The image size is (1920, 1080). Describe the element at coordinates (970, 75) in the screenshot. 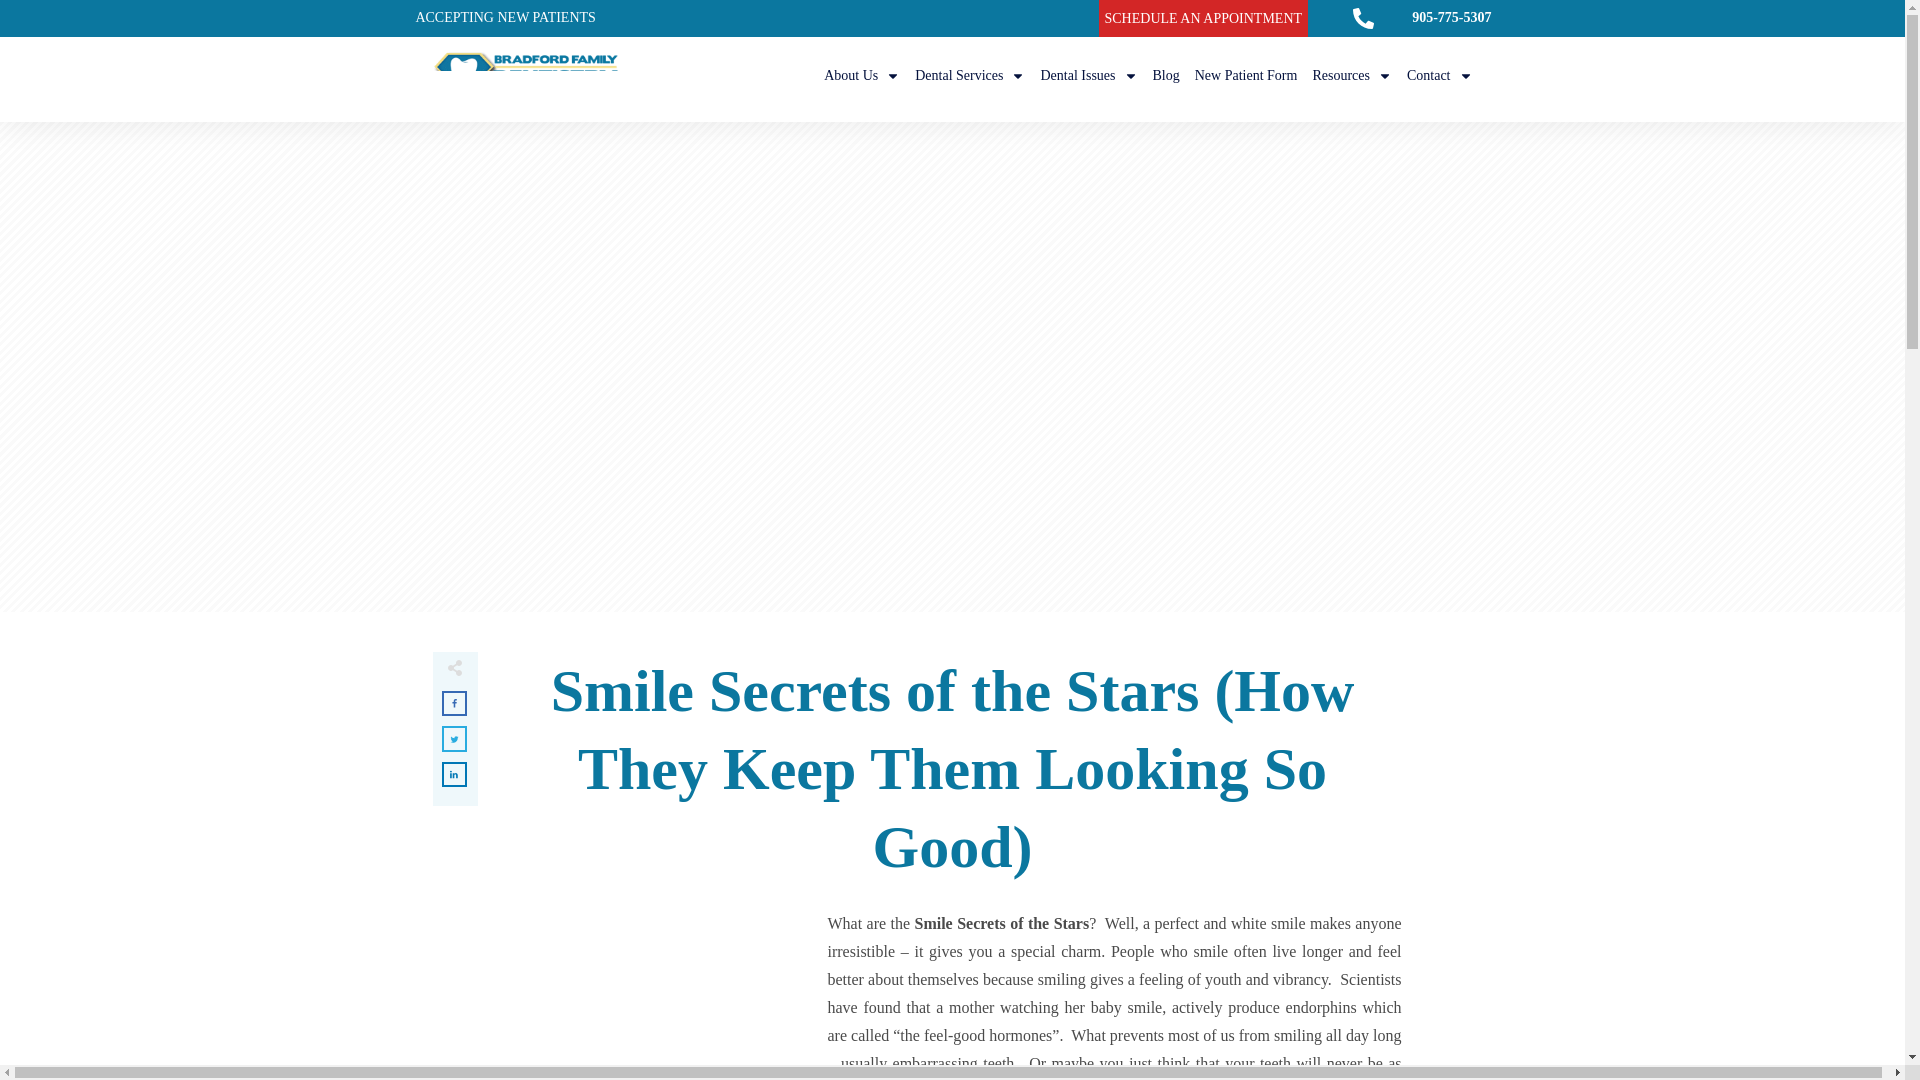

I see `Dental Services` at that location.